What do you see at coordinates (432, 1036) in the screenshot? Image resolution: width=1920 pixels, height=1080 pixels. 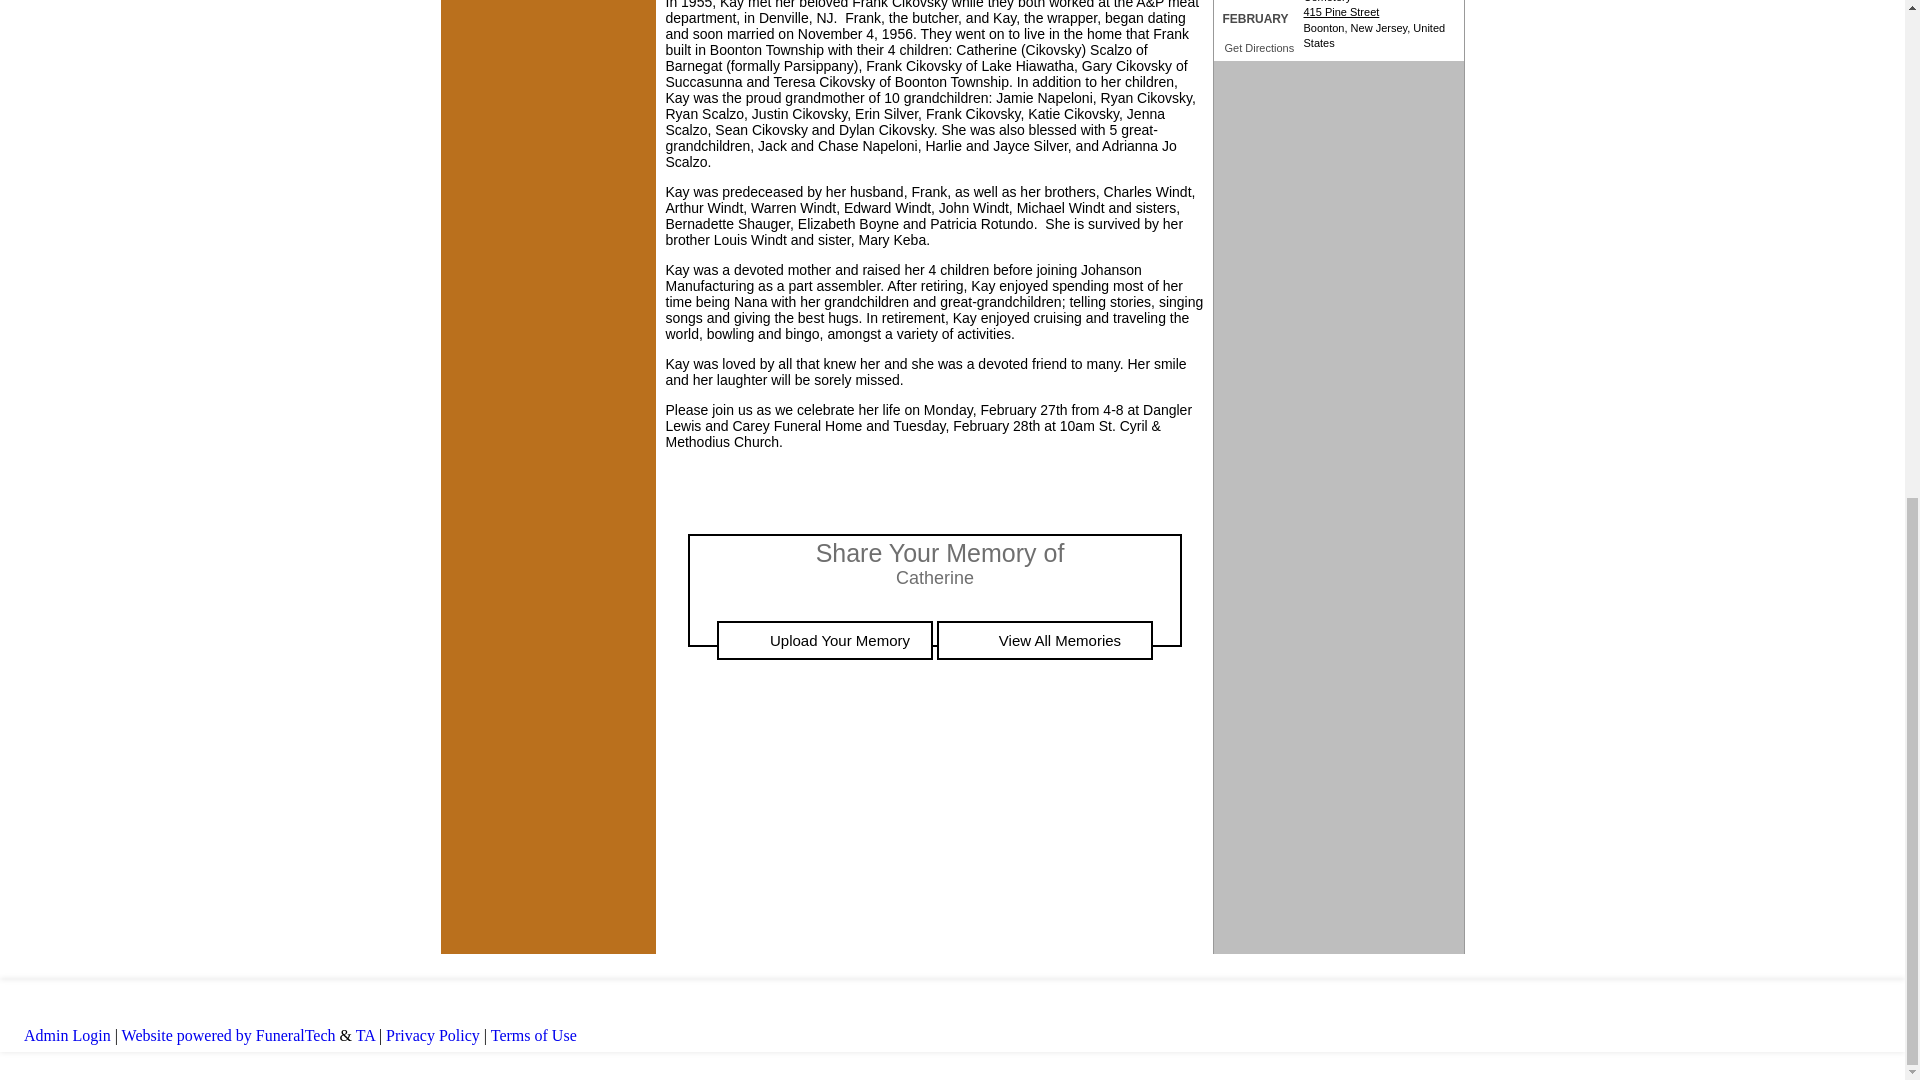 I see `Privacy Policy` at bounding box center [432, 1036].